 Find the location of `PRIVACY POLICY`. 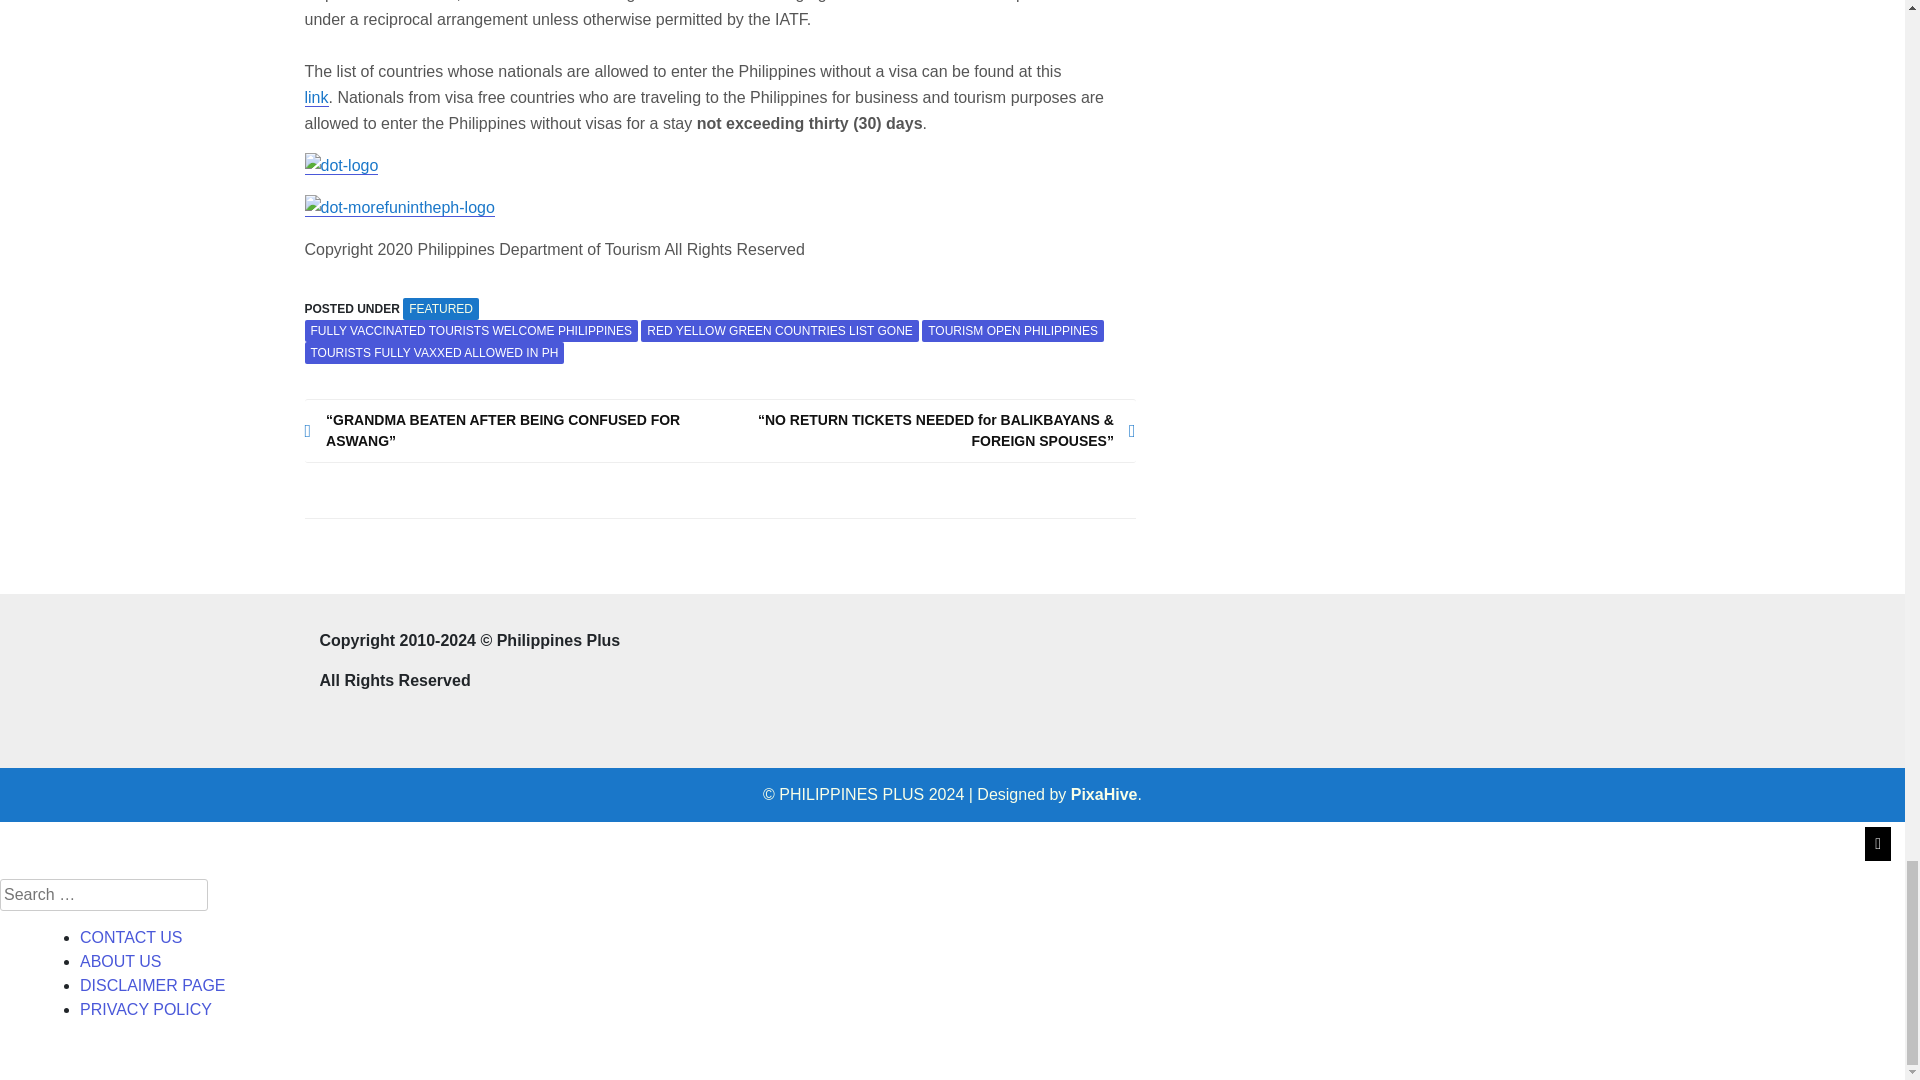

PRIVACY POLICY is located at coordinates (146, 1010).